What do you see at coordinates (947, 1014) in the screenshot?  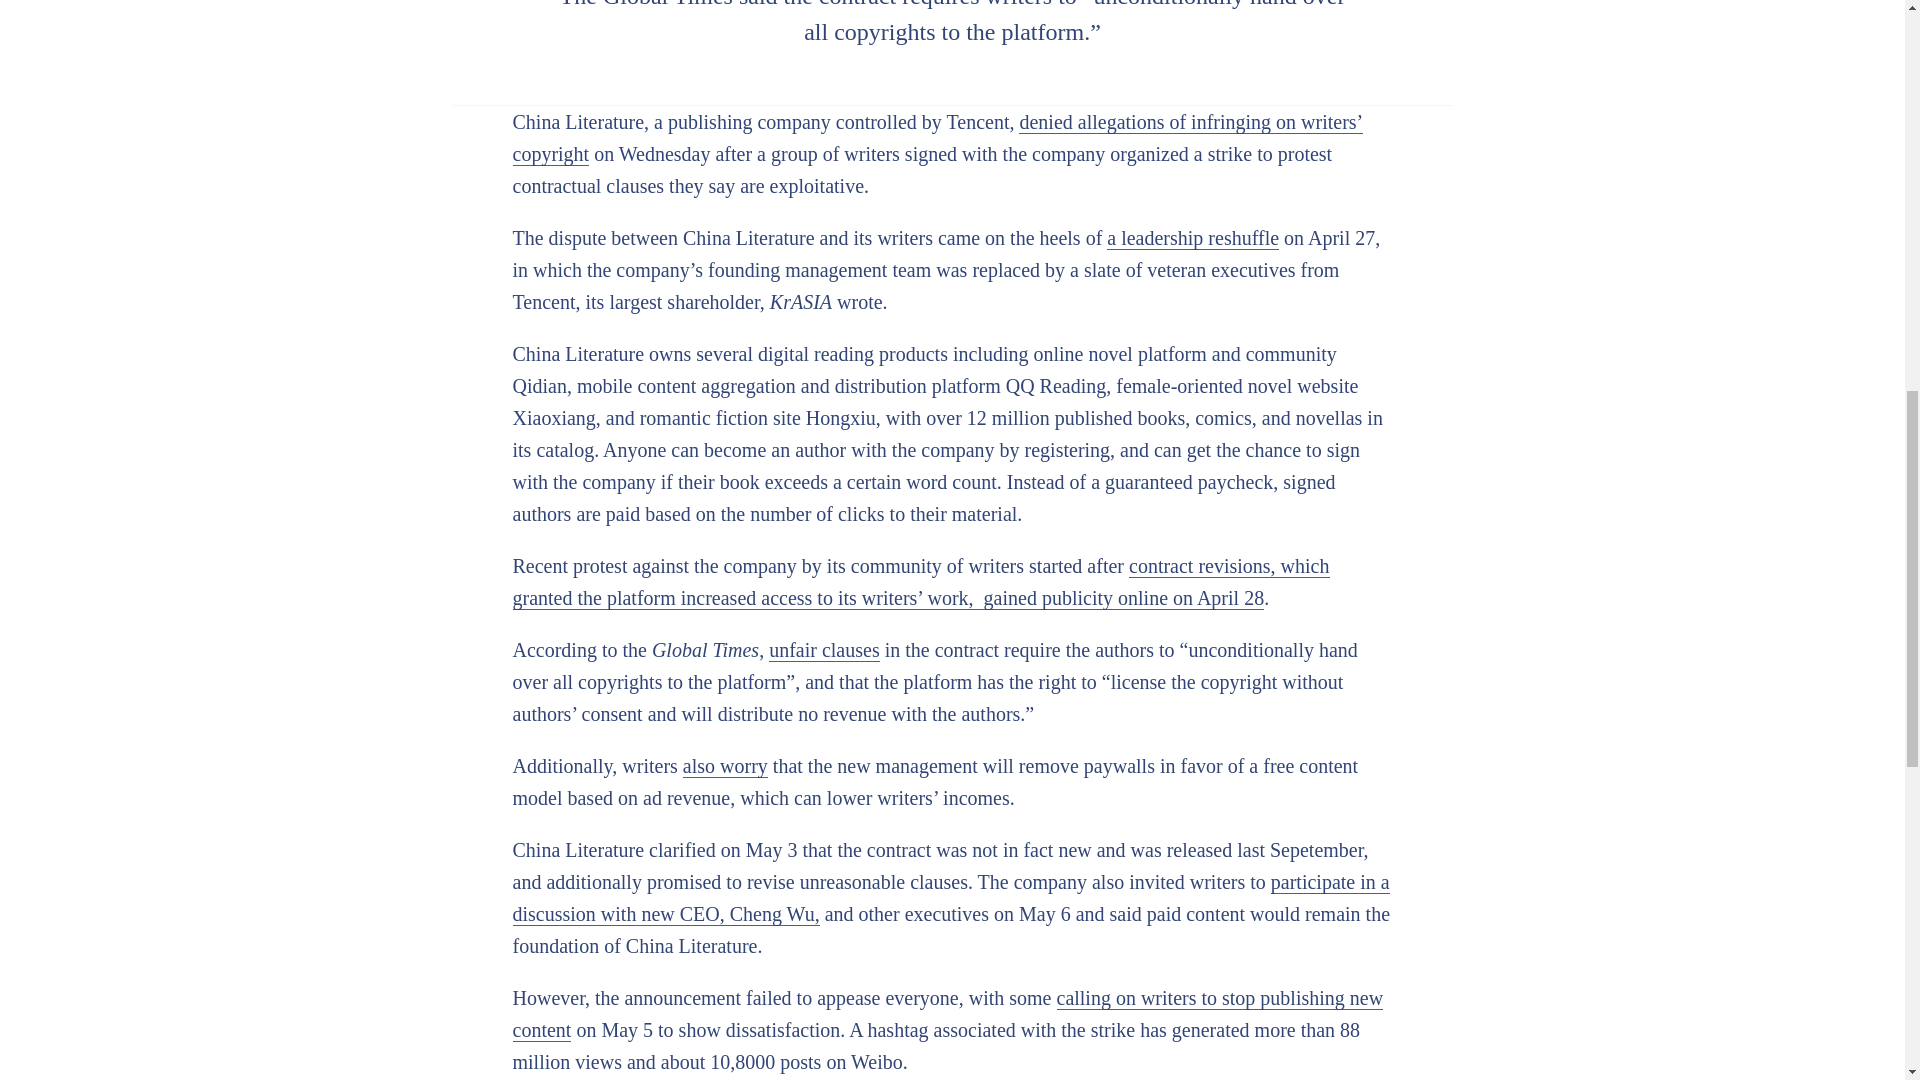 I see `calling on writers to stop publishing new content` at bounding box center [947, 1014].